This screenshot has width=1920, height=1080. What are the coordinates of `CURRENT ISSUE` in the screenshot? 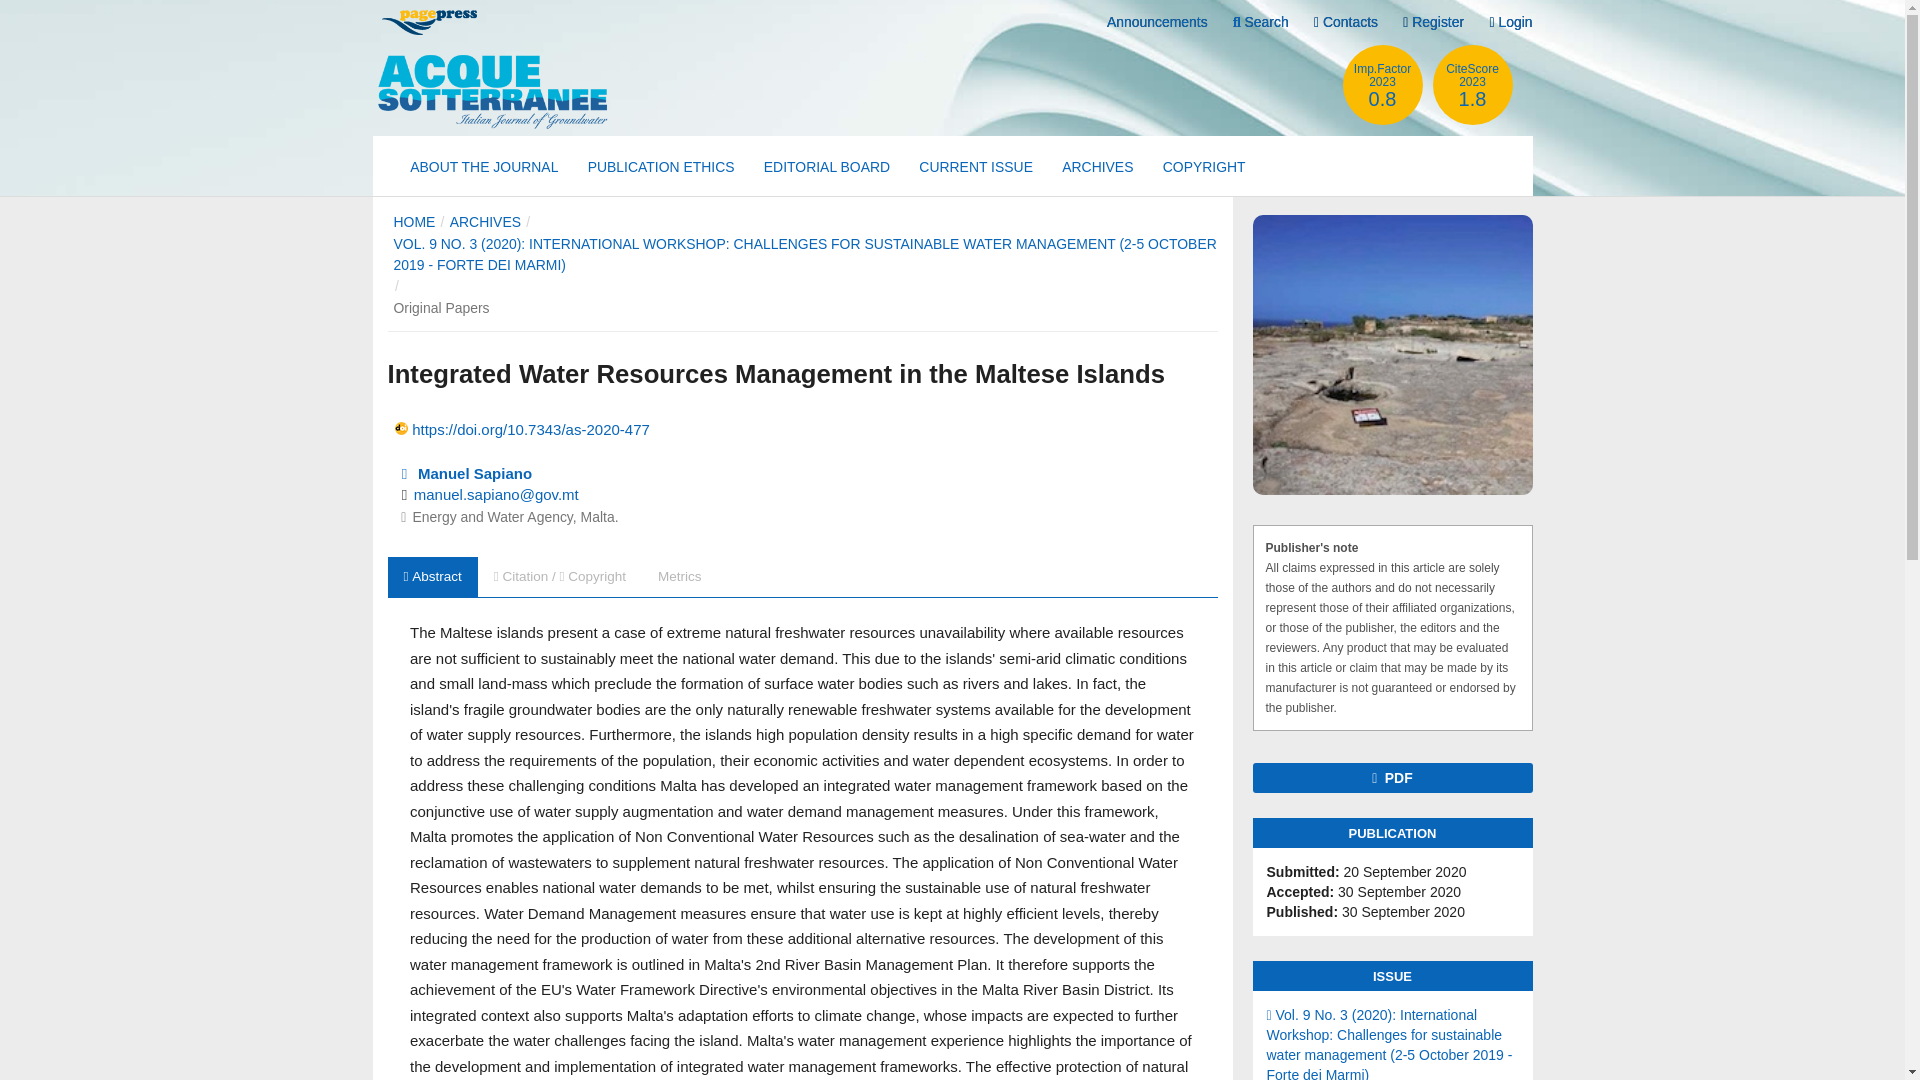 It's located at (976, 166).